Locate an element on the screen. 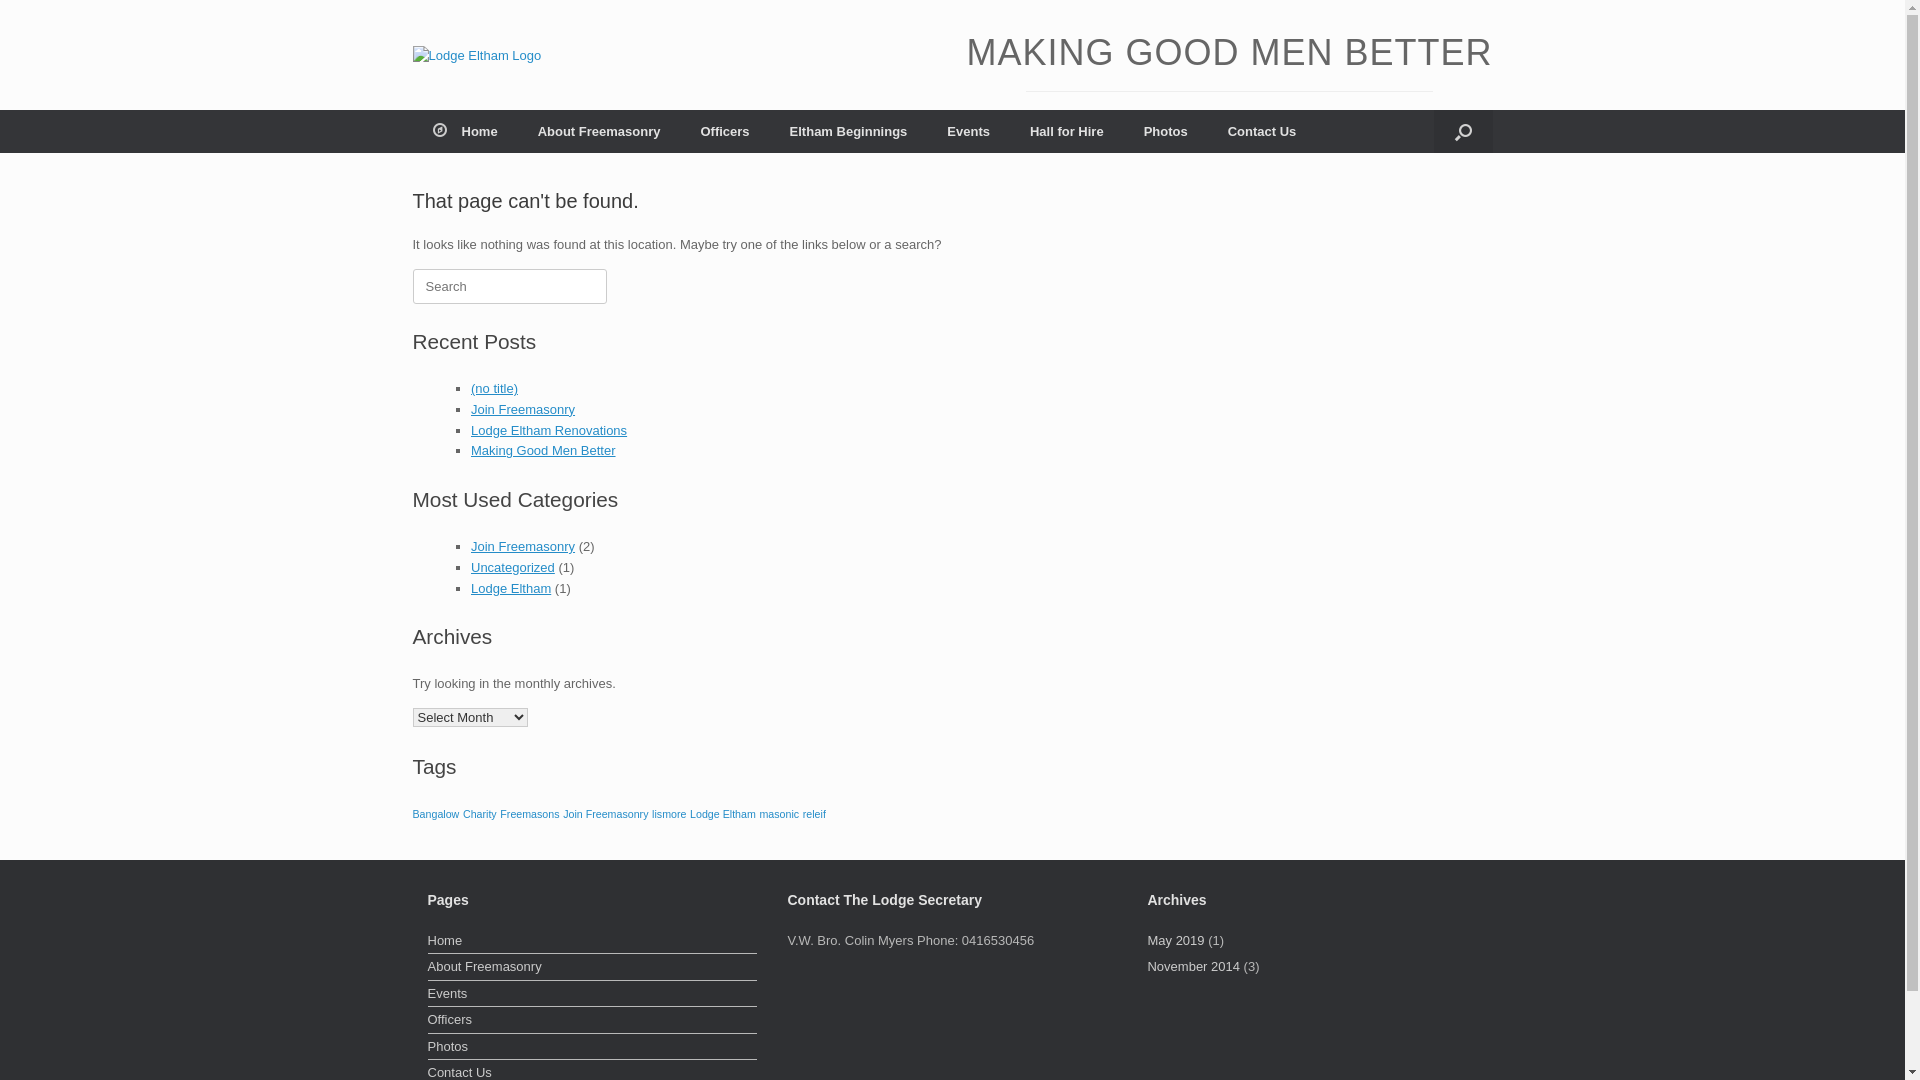 The height and width of the screenshot is (1080, 1920). November 2014 is located at coordinates (1194, 966).